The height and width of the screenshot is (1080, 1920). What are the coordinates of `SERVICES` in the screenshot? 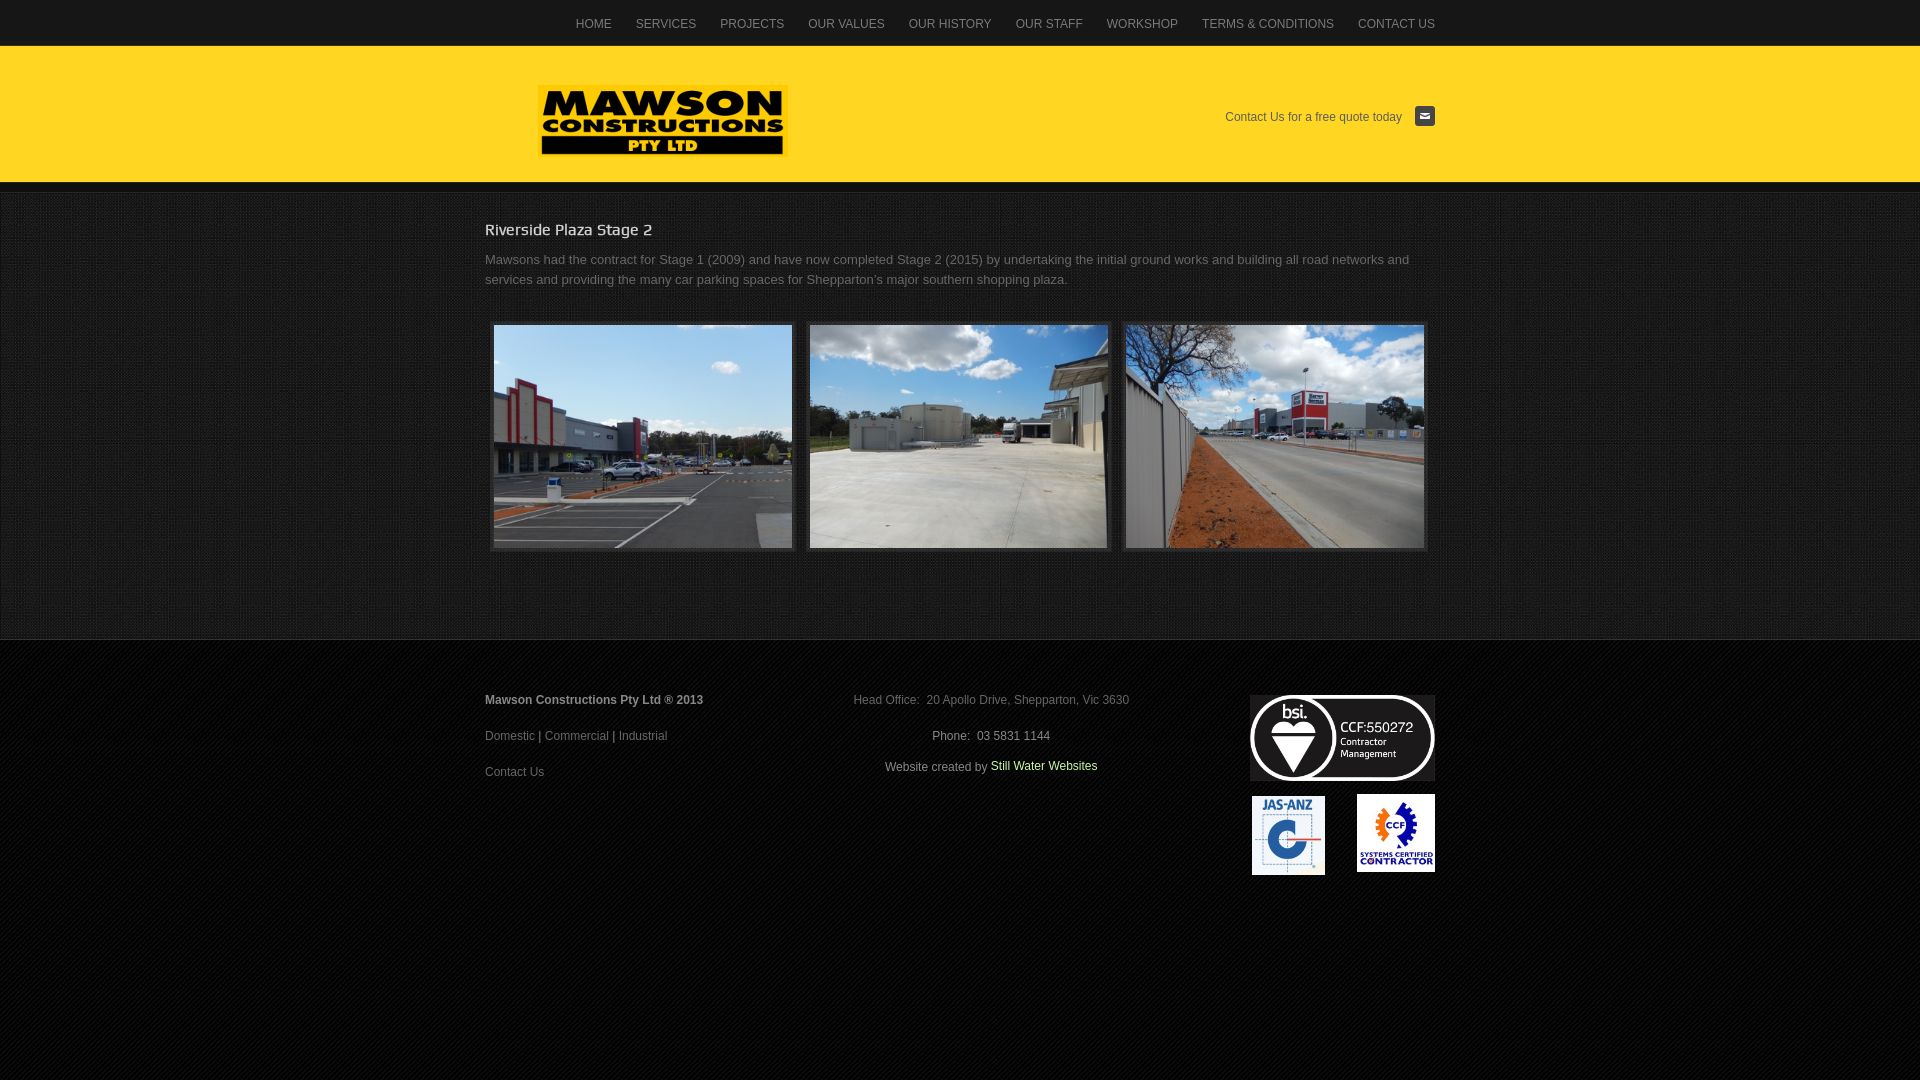 It's located at (666, 22).